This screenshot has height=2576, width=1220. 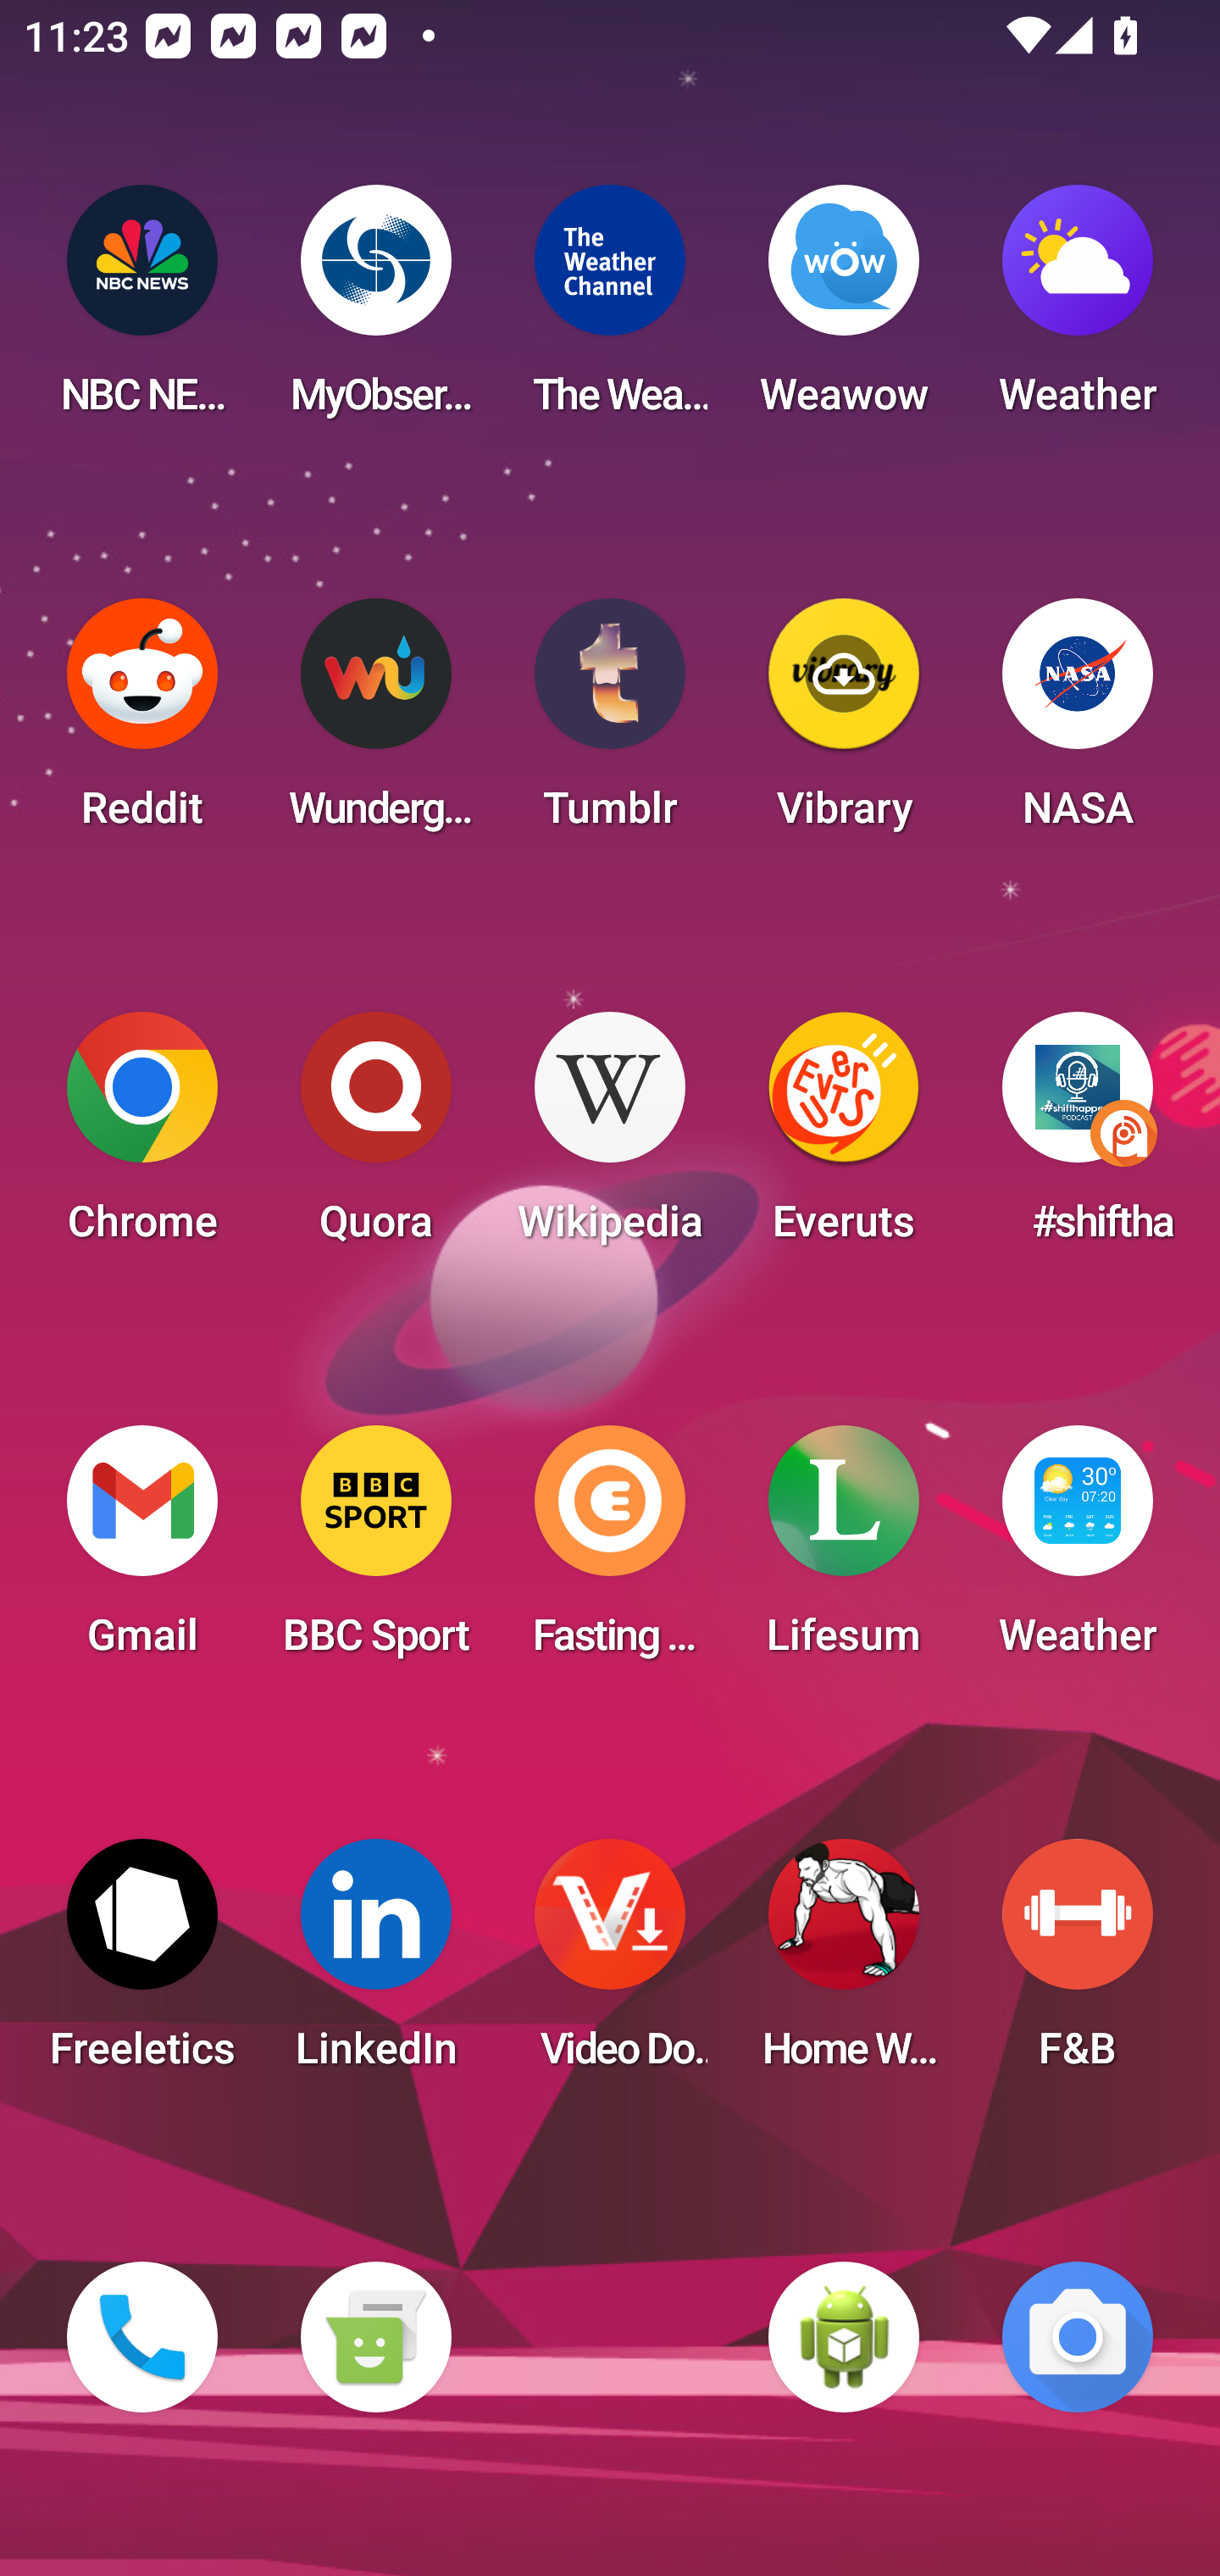 What do you see at coordinates (844, 2337) in the screenshot?
I see `WebView Browser Tester` at bounding box center [844, 2337].